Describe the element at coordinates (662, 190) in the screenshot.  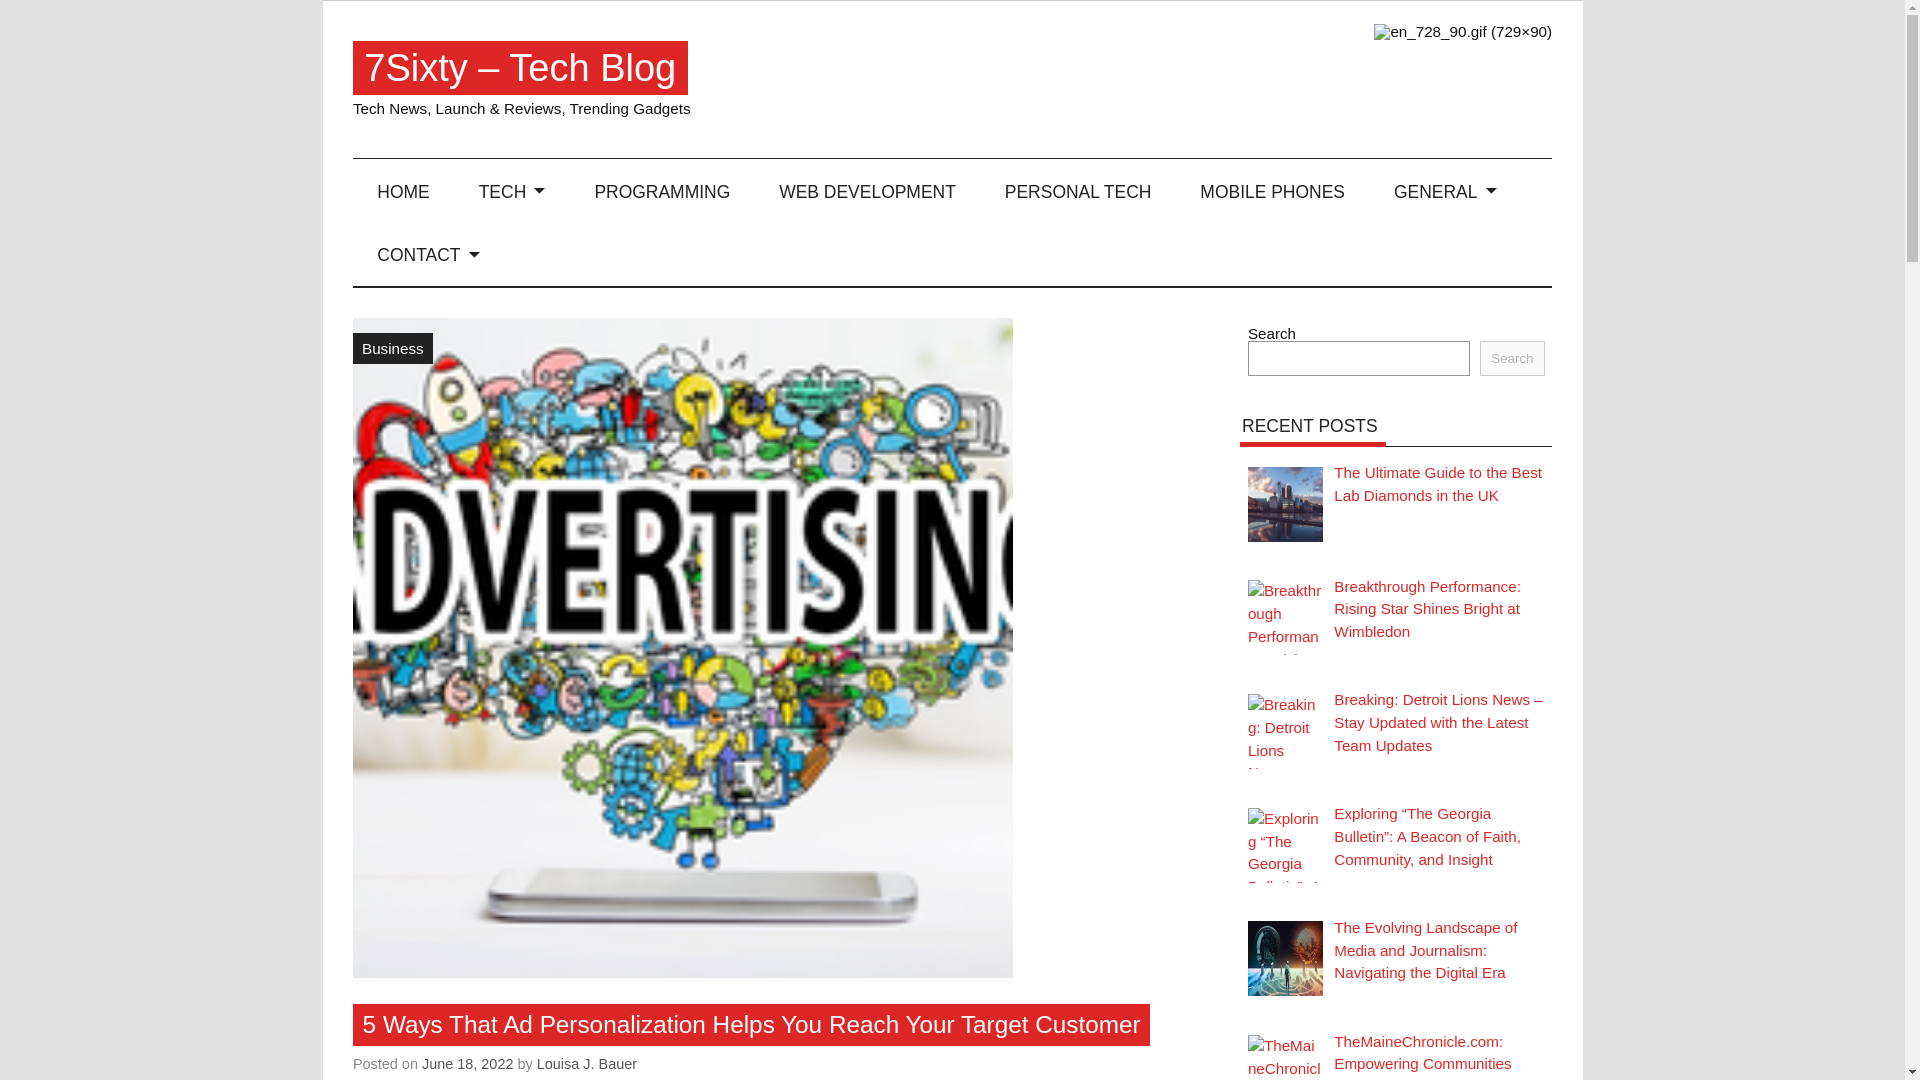
I see `PROGRAMMING` at that location.